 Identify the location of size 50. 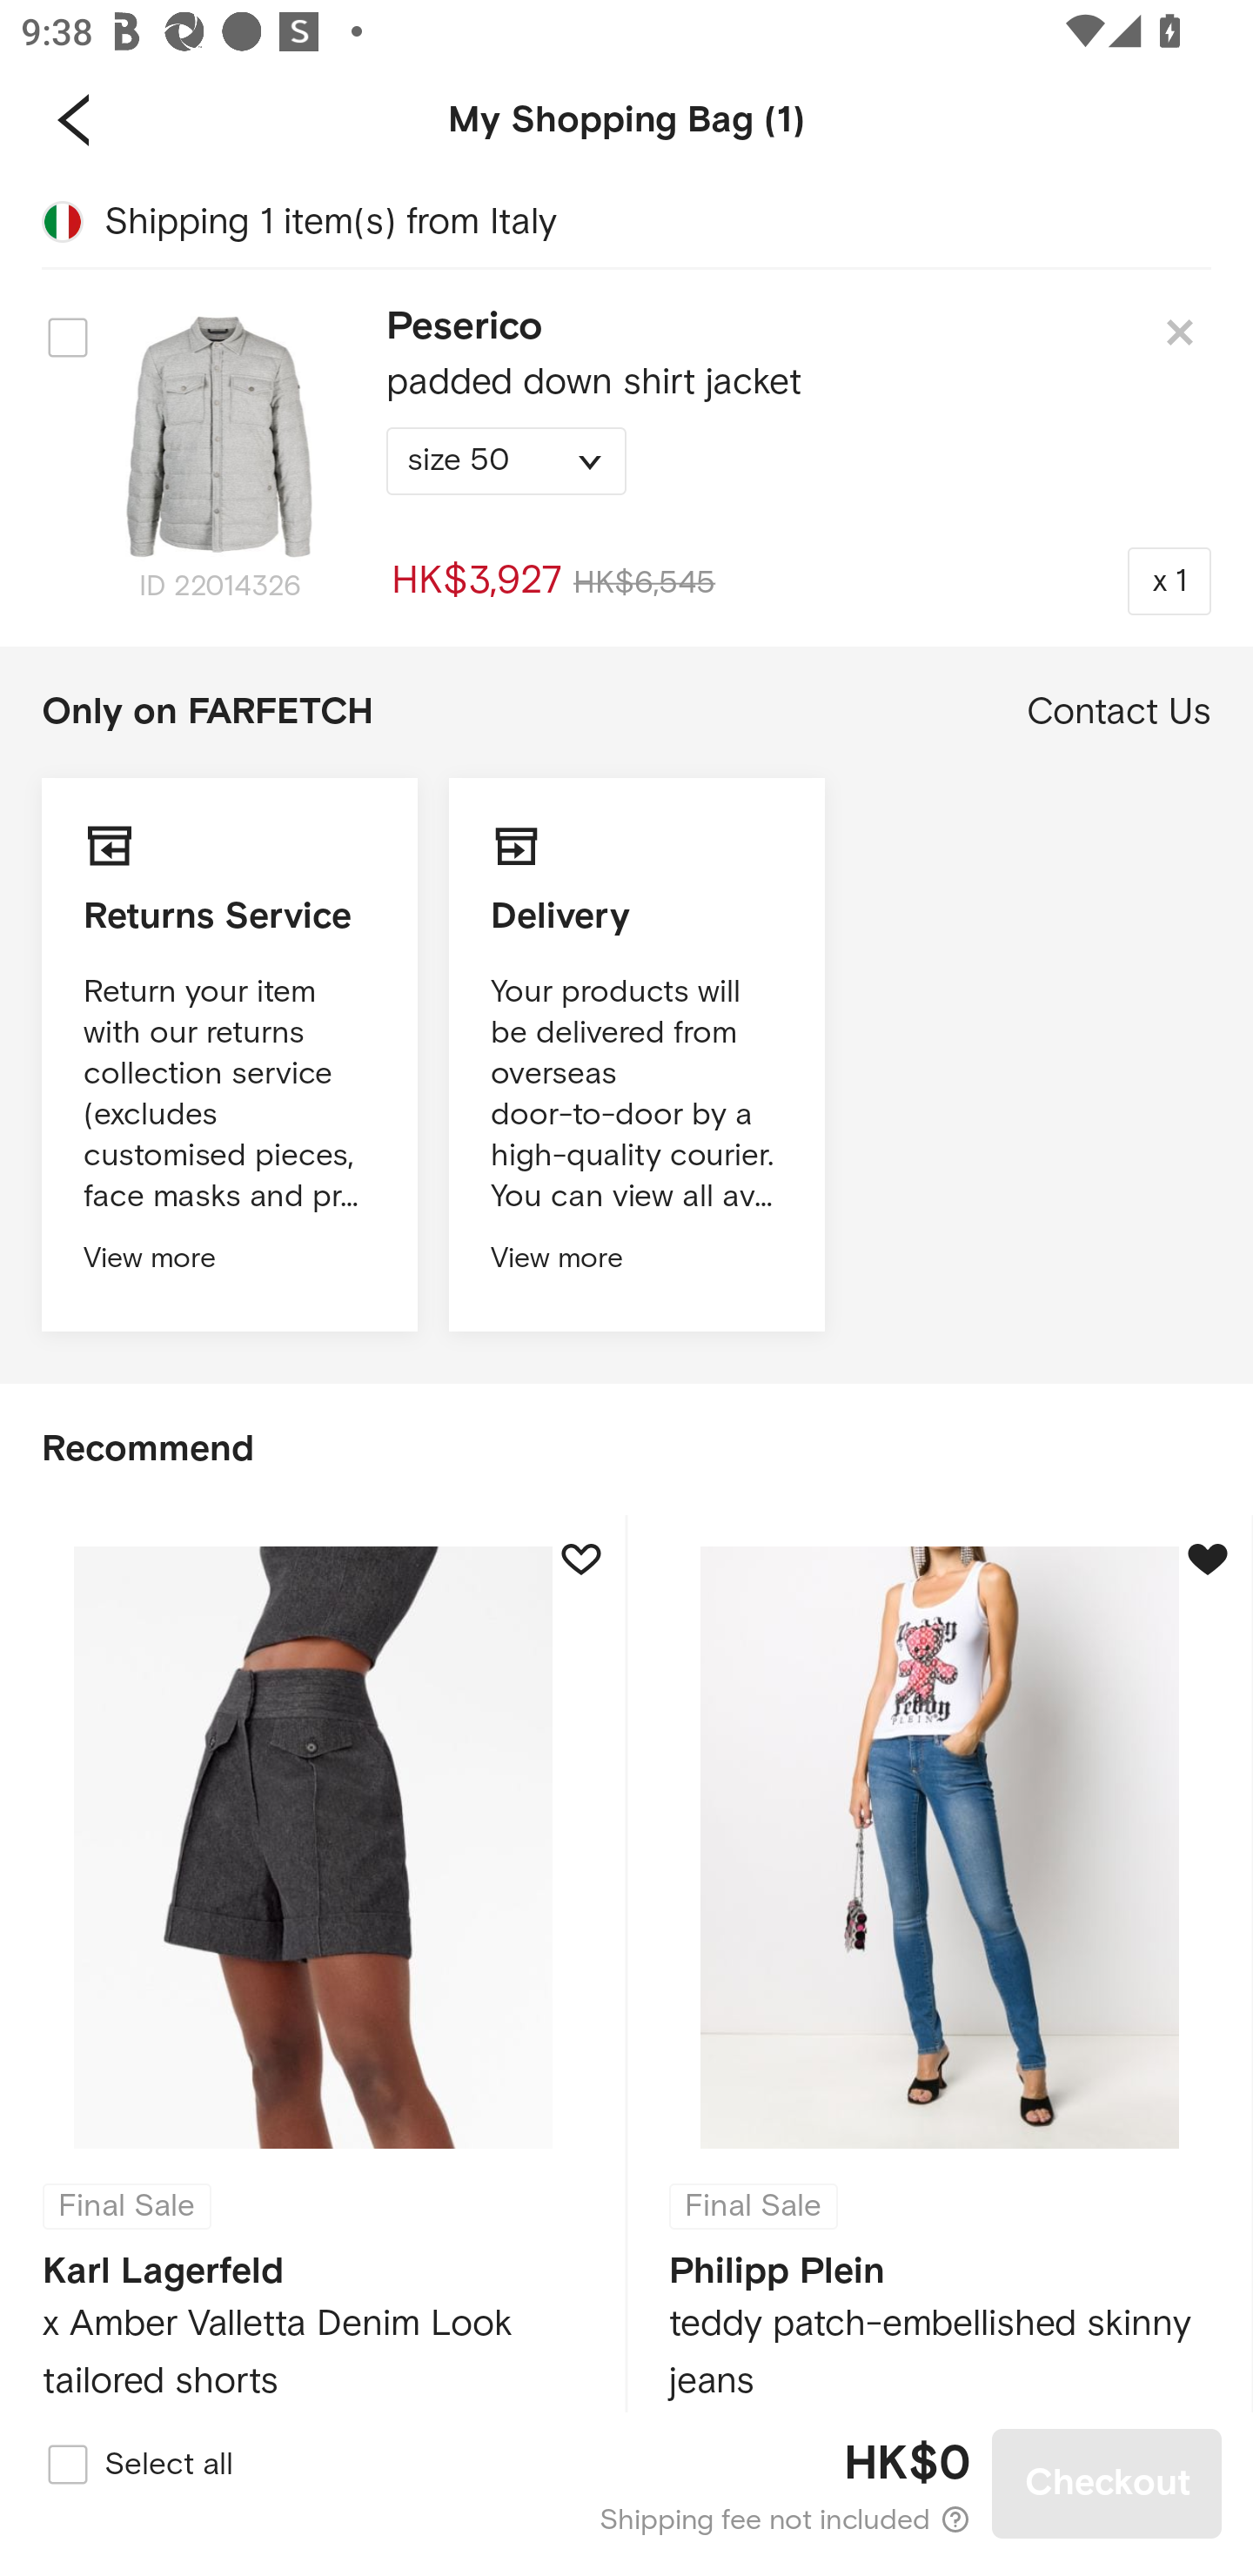
(506, 461).